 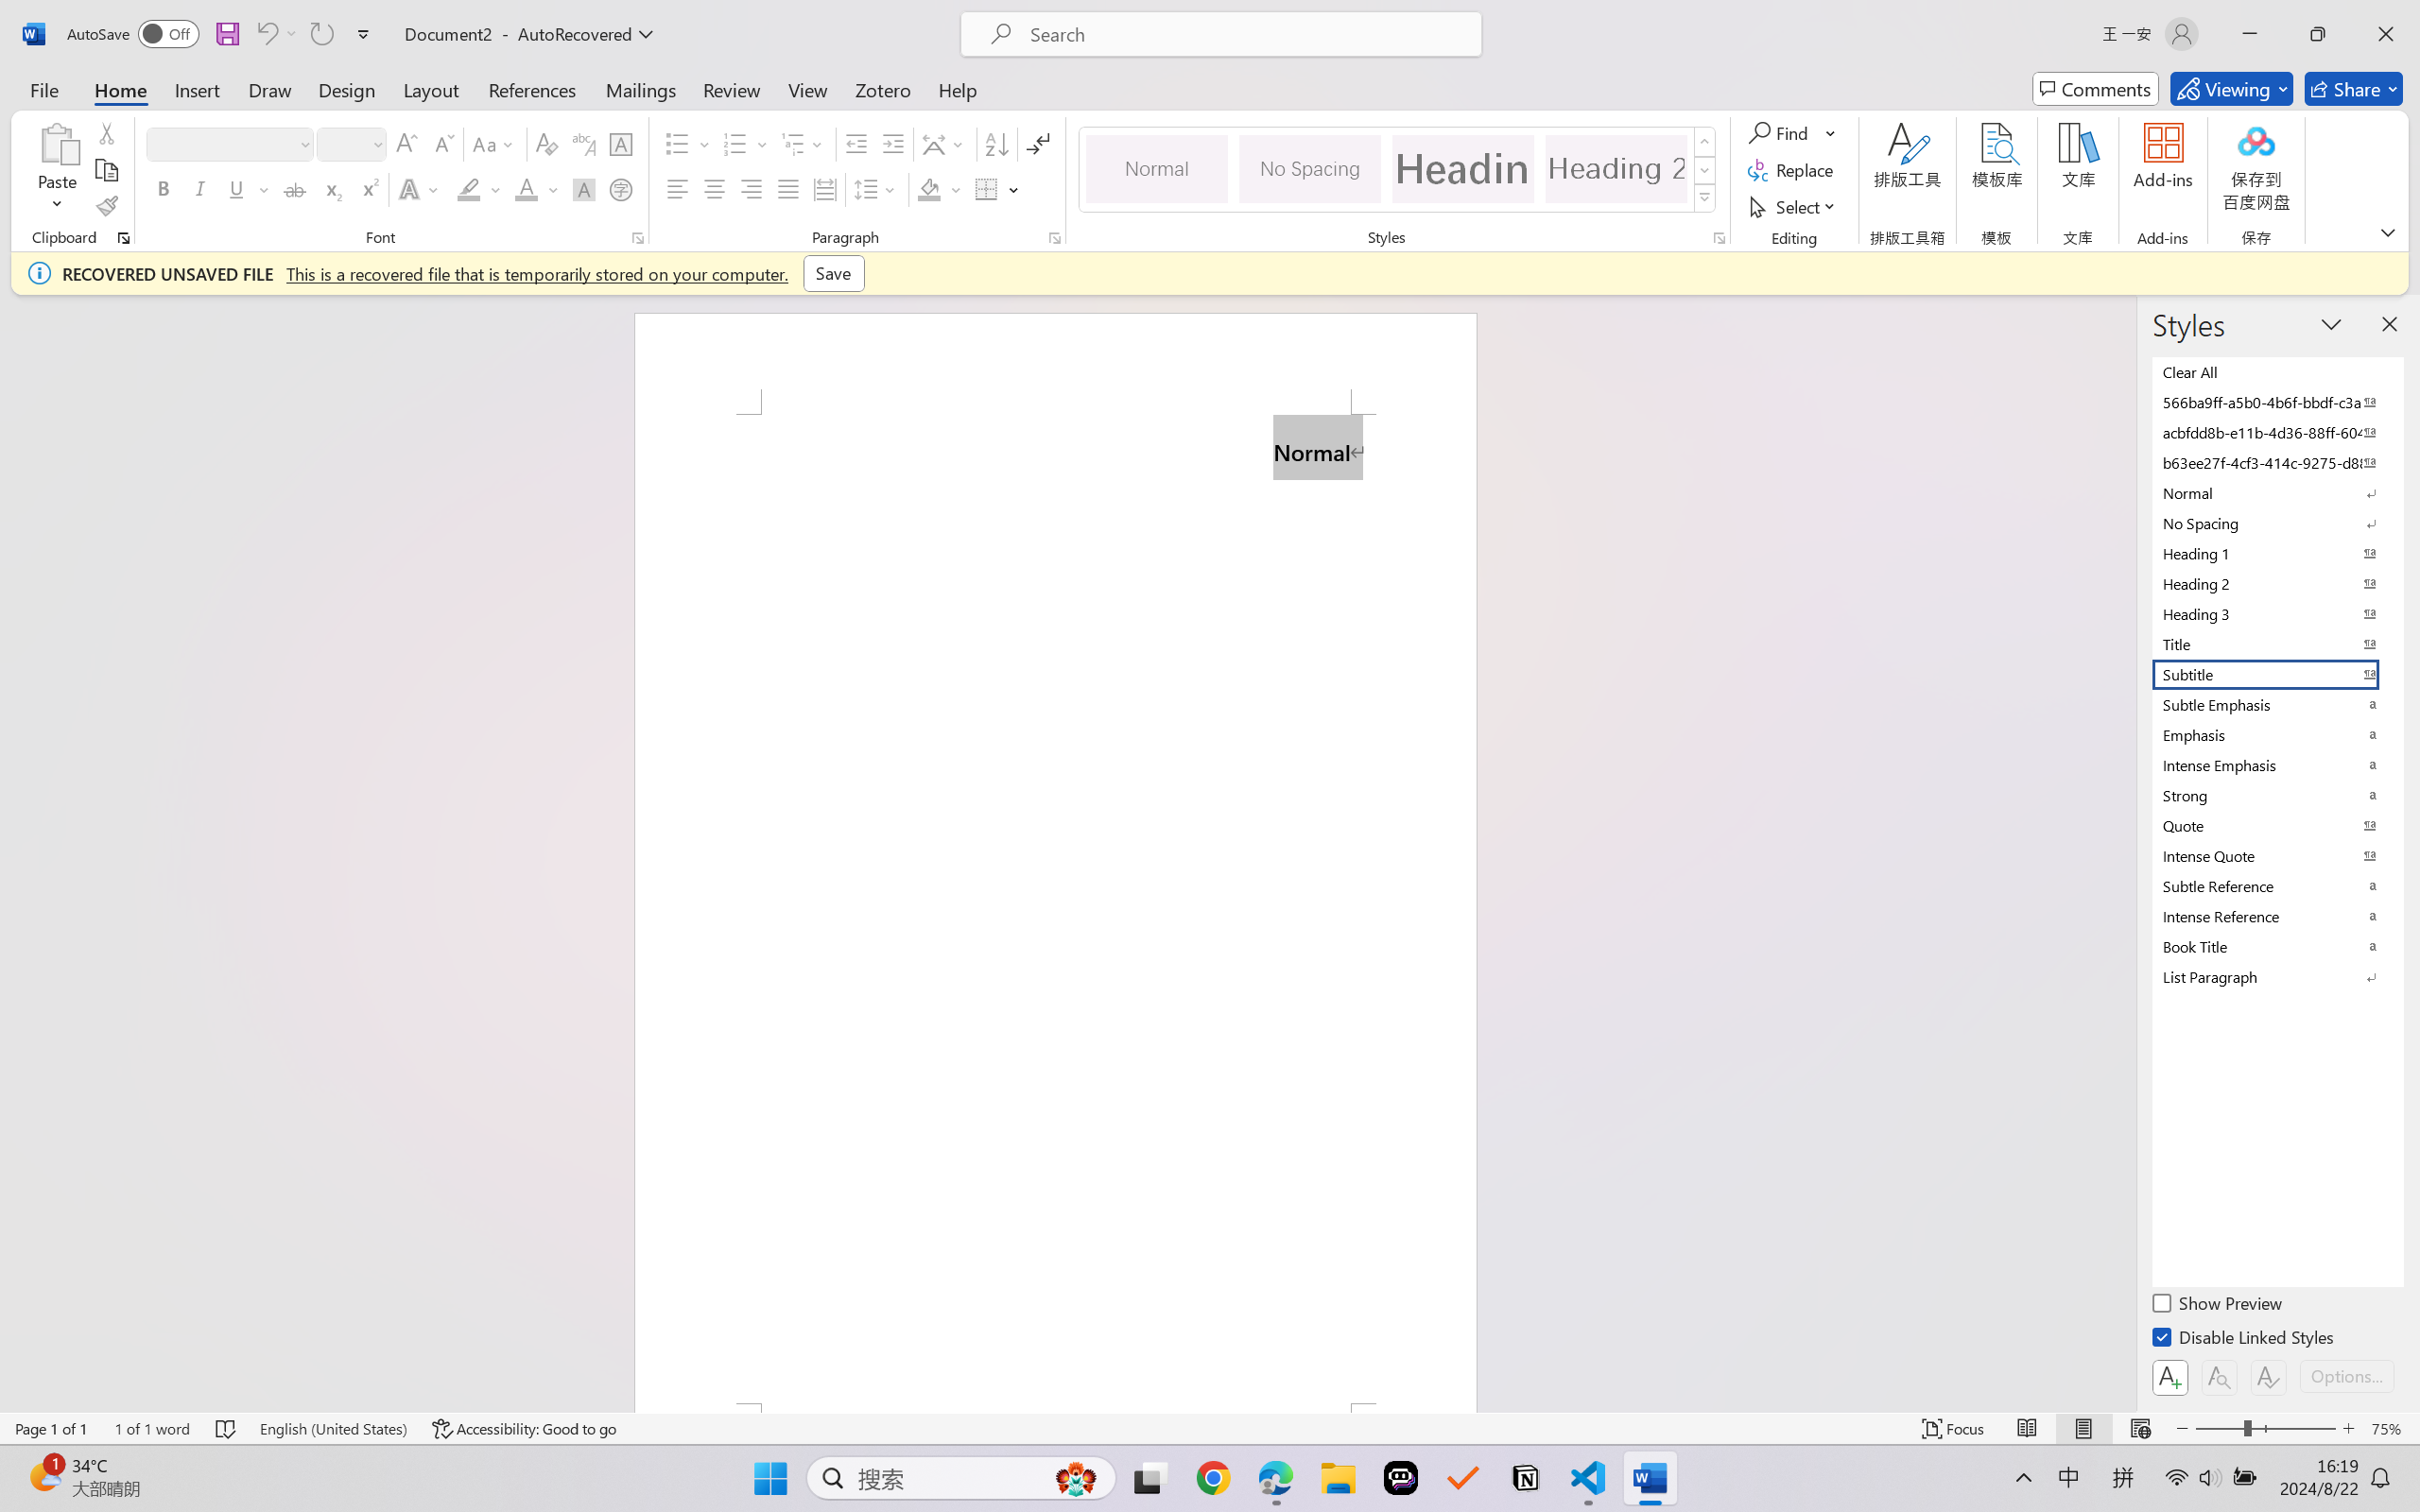 I want to click on Show Preview, so click(x=2219, y=1306).